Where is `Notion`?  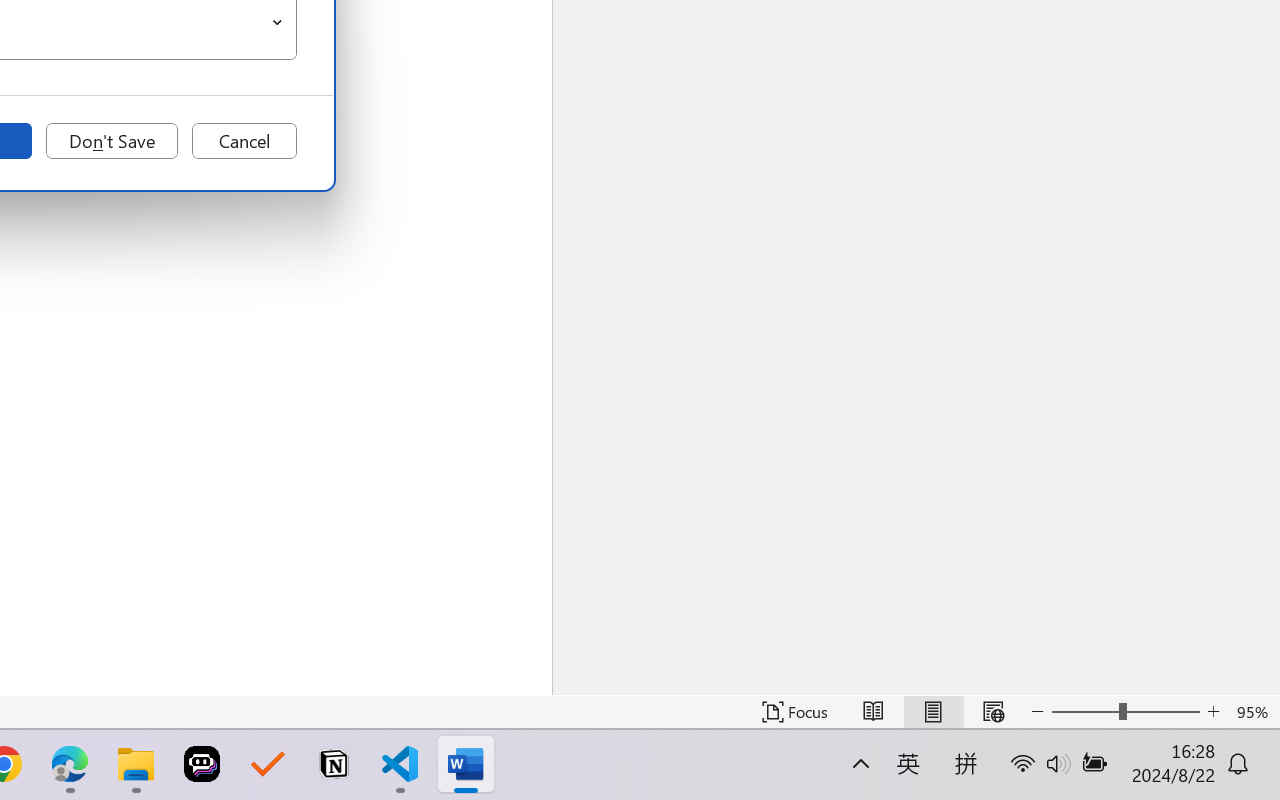
Notion is located at coordinates (334, 764).